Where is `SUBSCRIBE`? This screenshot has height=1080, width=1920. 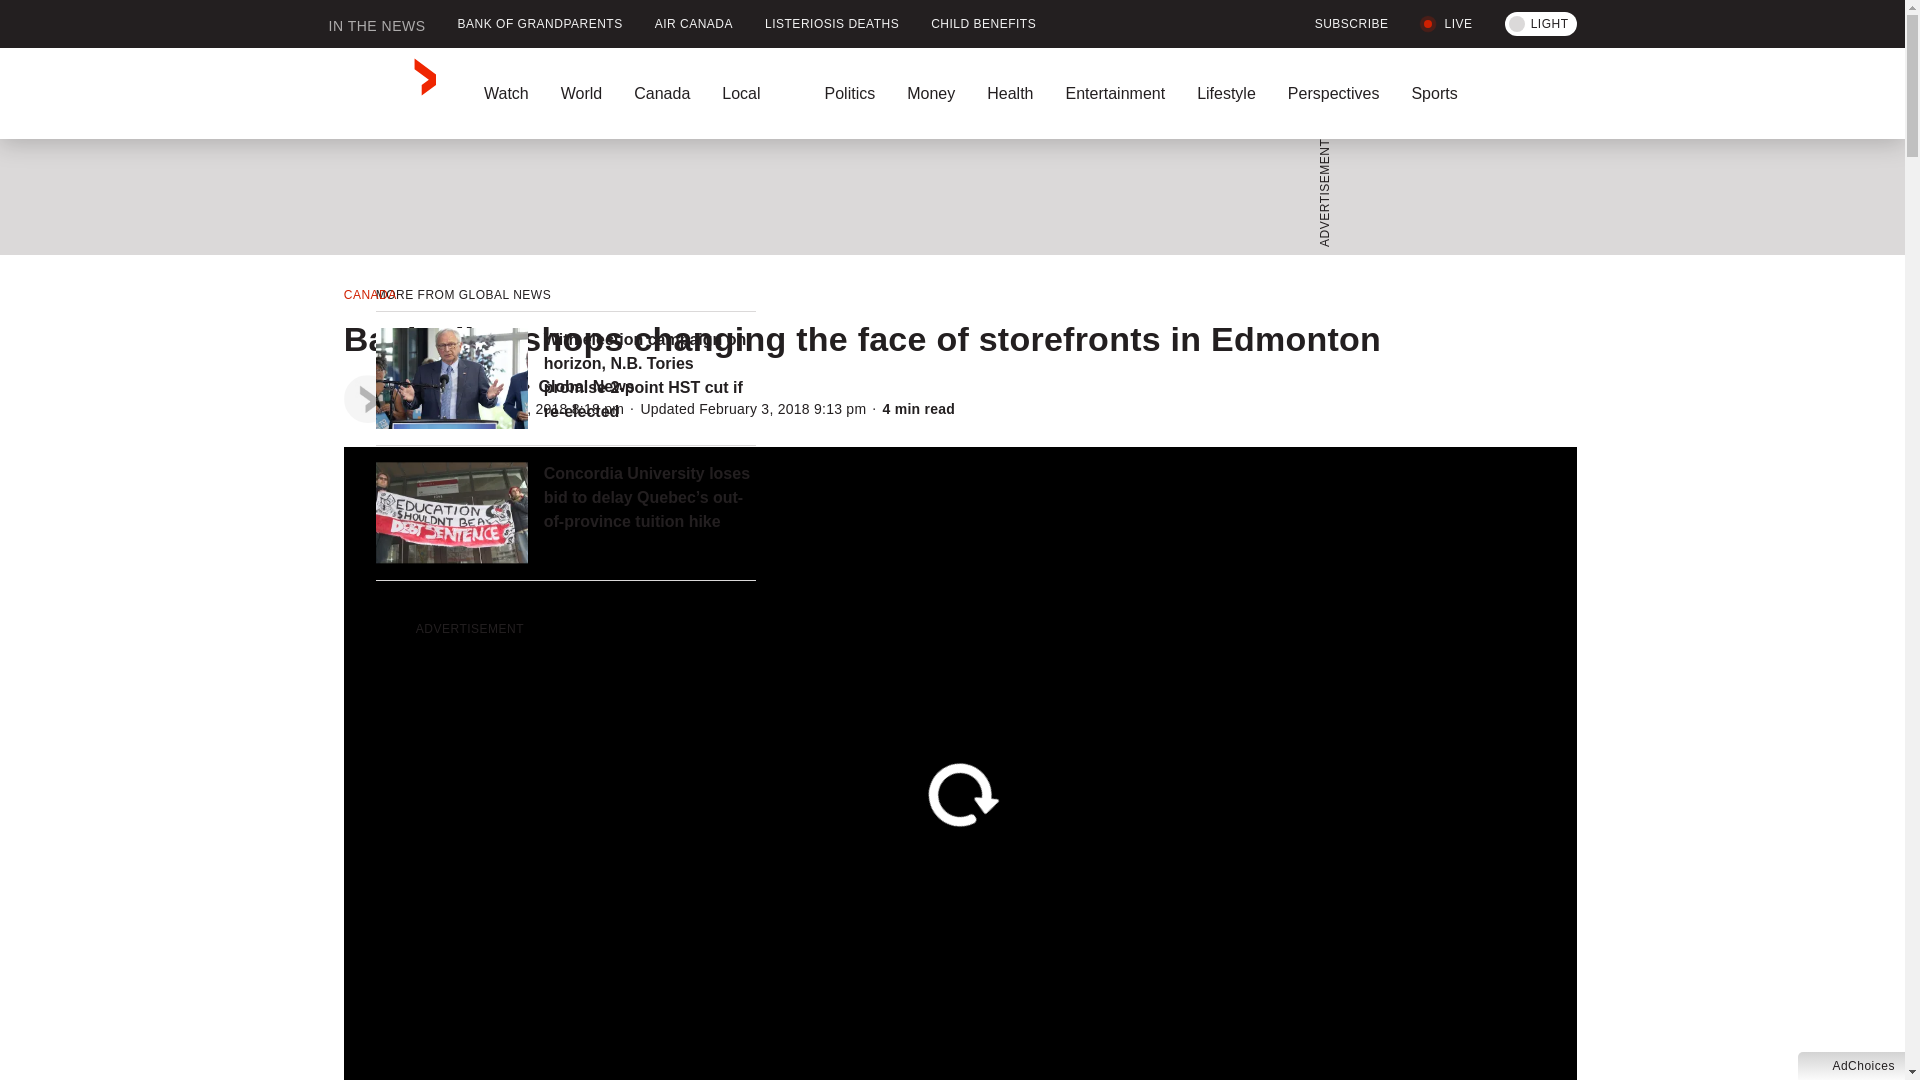
SUBSCRIBE is located at coordinates (1340, 24).